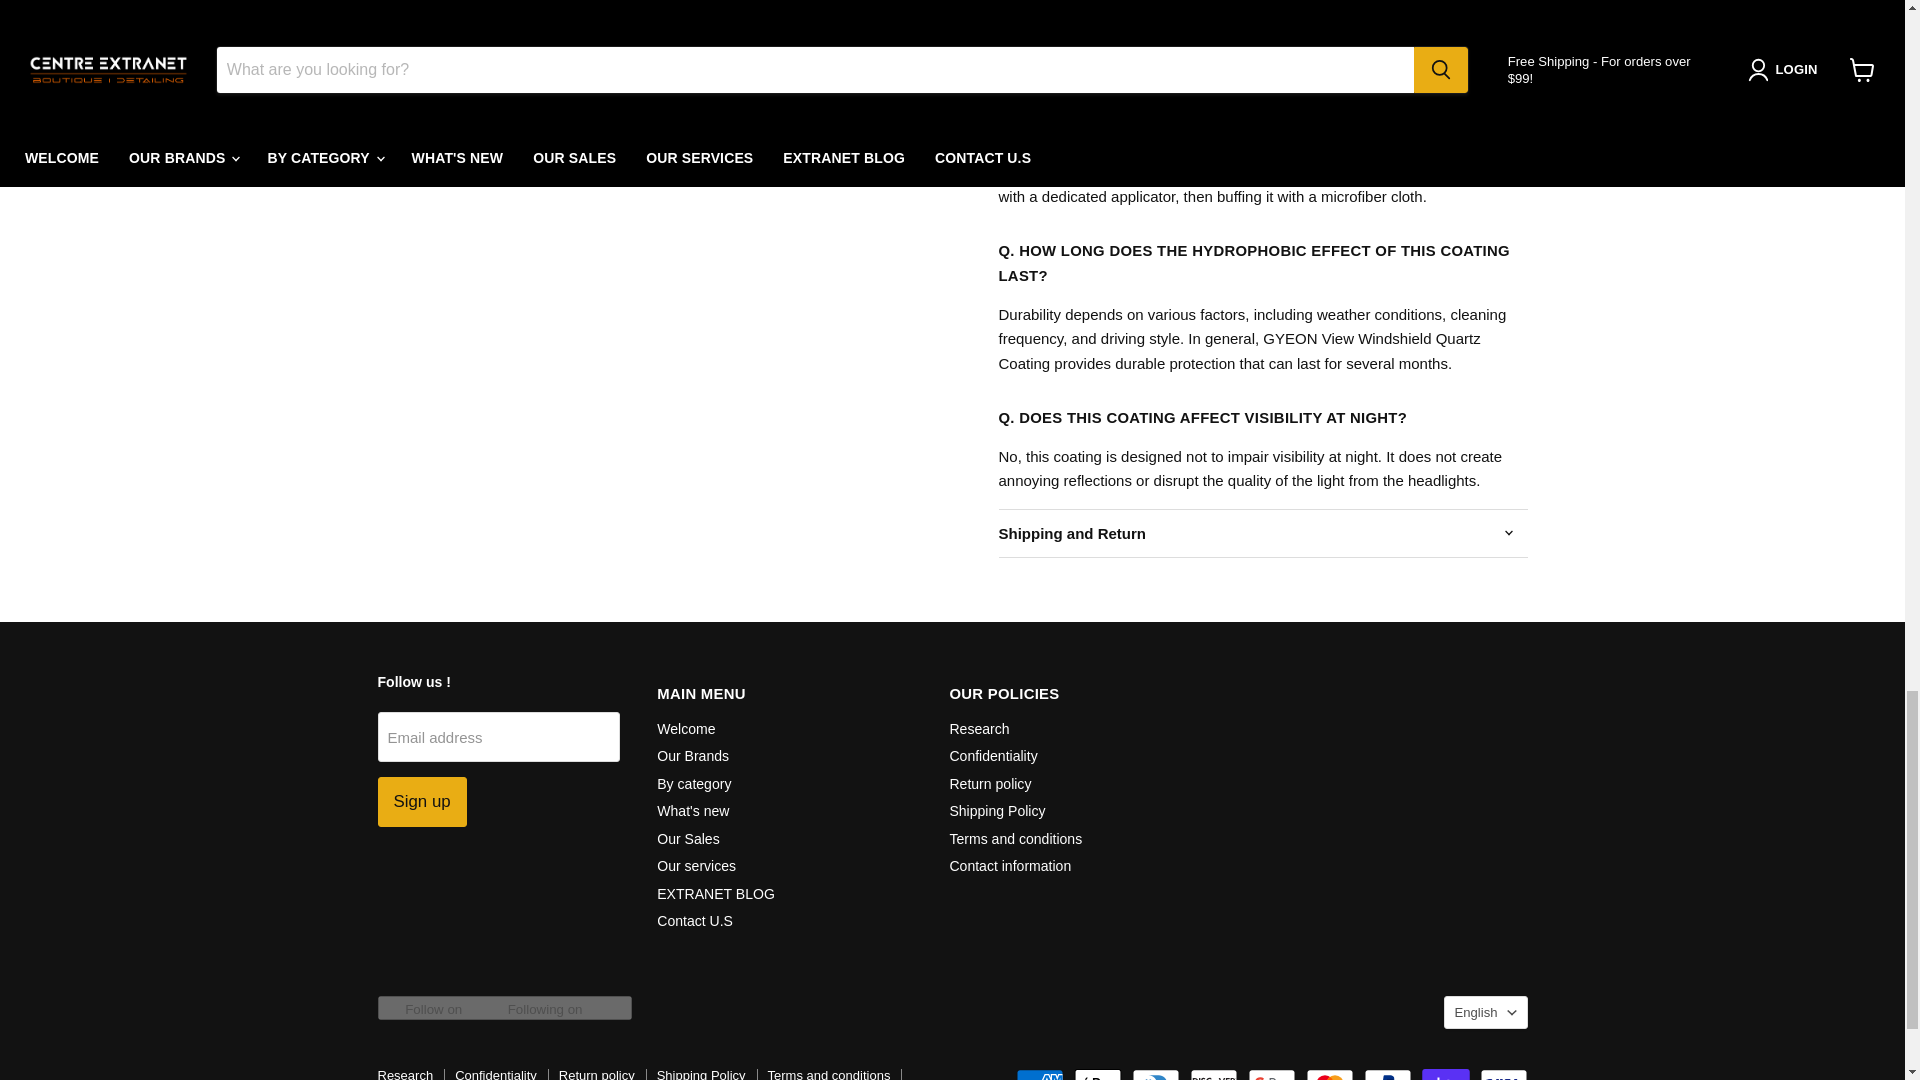  I want to click on American Express, so click(1039, 1074).